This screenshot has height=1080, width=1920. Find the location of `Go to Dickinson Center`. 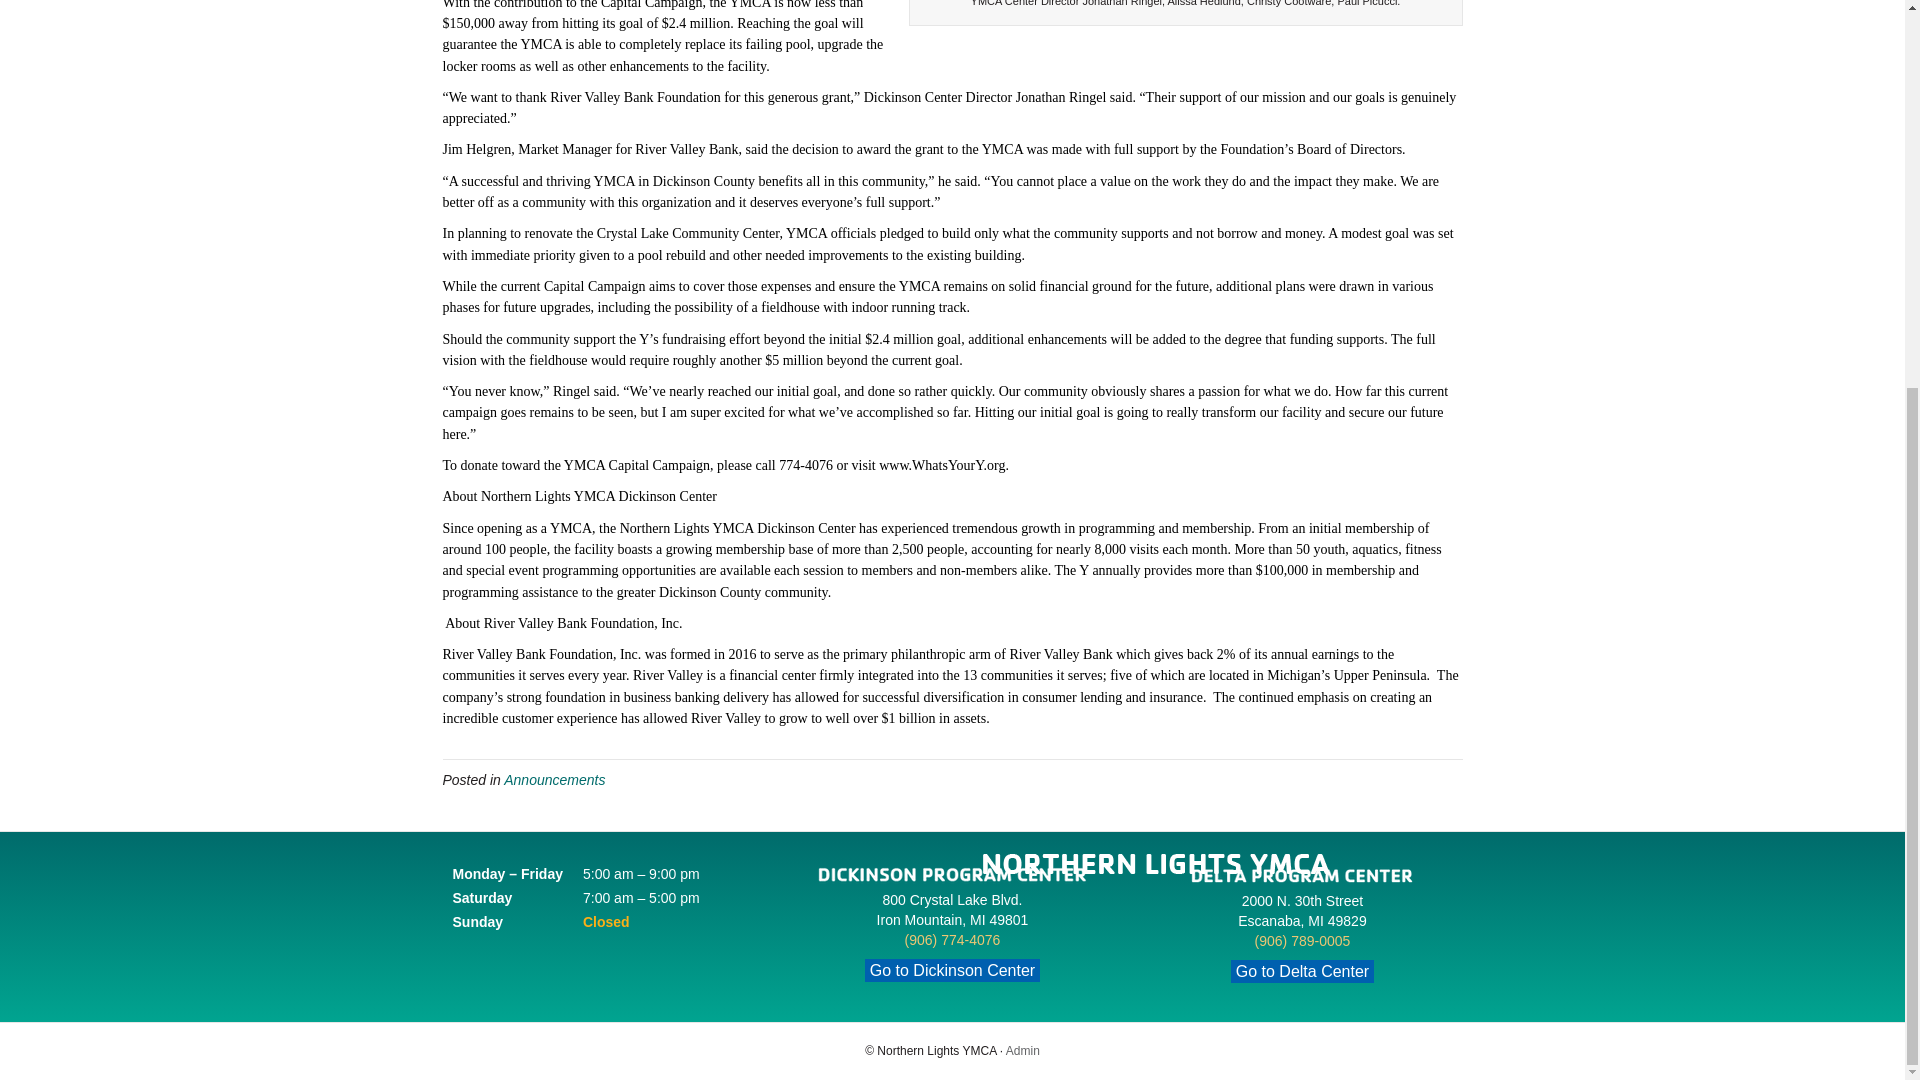

Go to Dickinson Center is located at coordinates (952, 968).